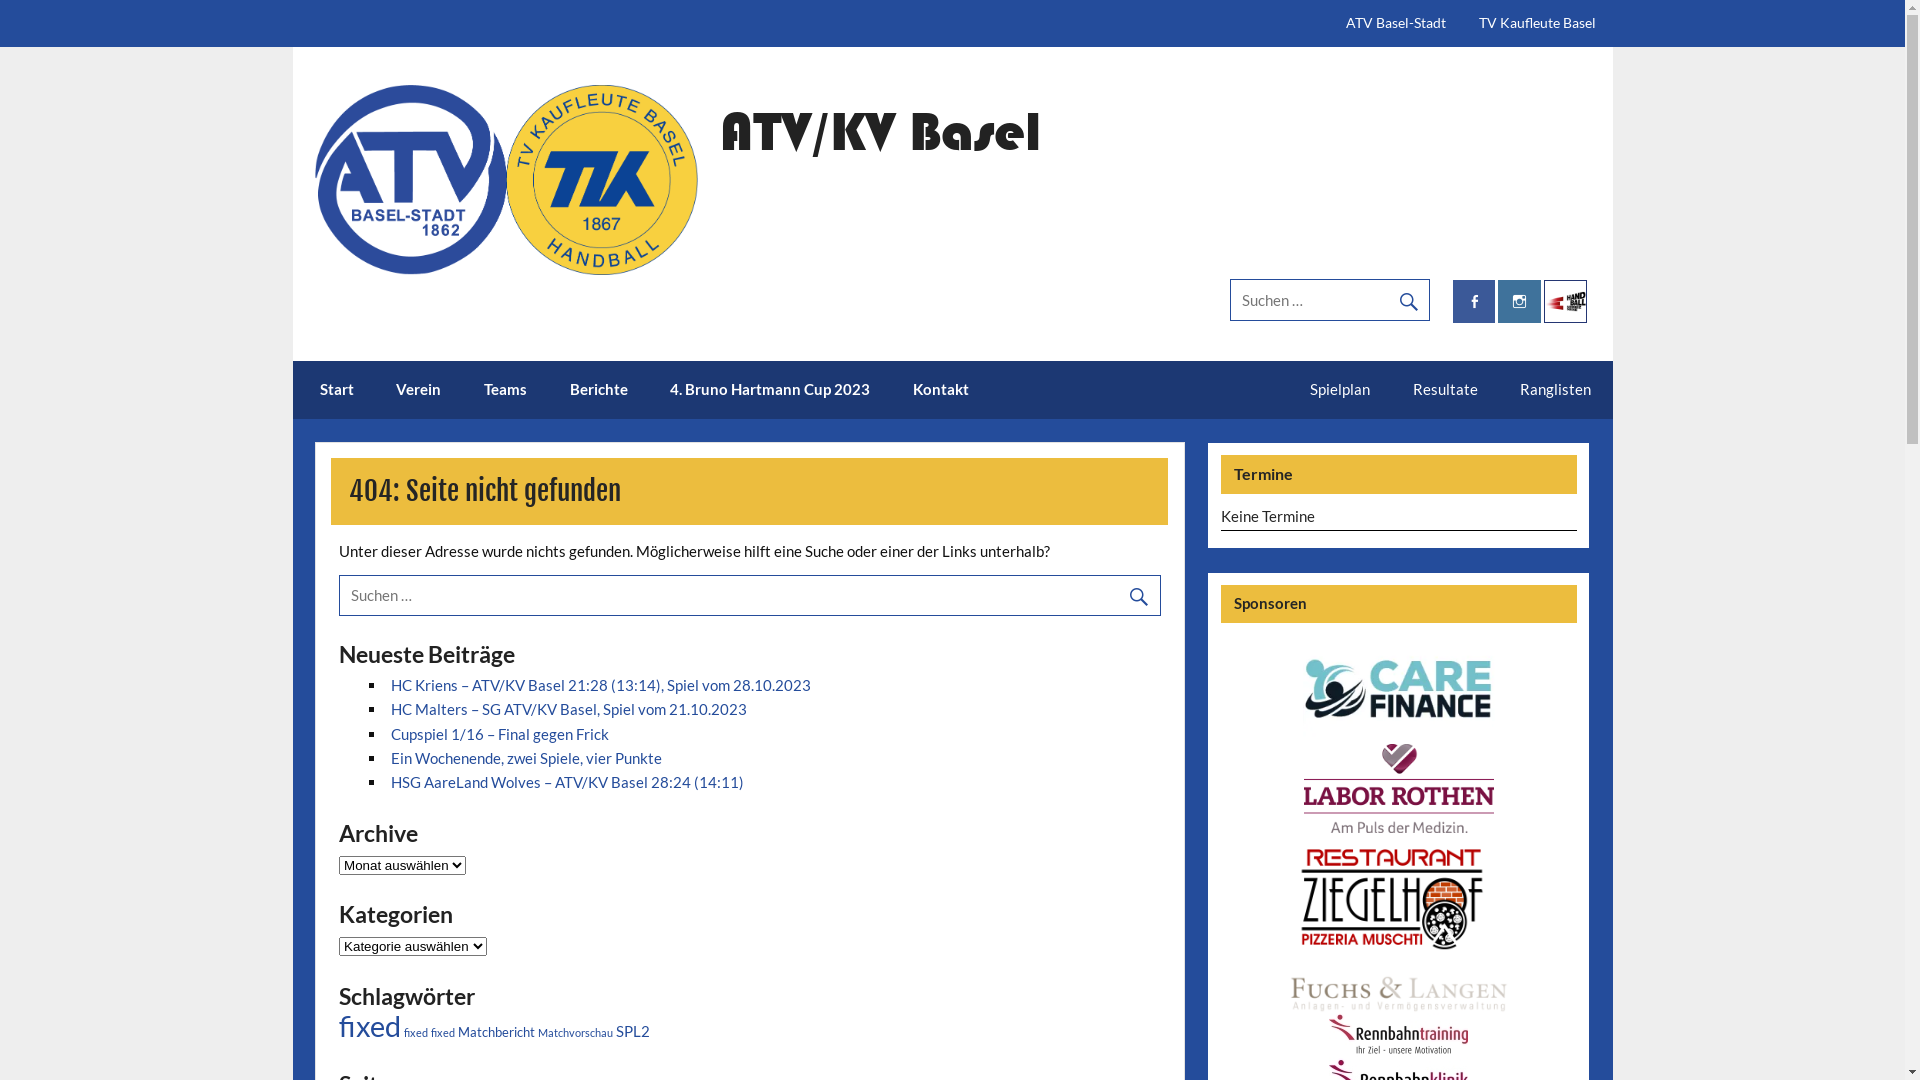  What do you see at coordinates (526, 758) in the screenshot?
I see `Ein Wochenende, zwei Spiele, vier Punkte` at bounding box center [526, 758].